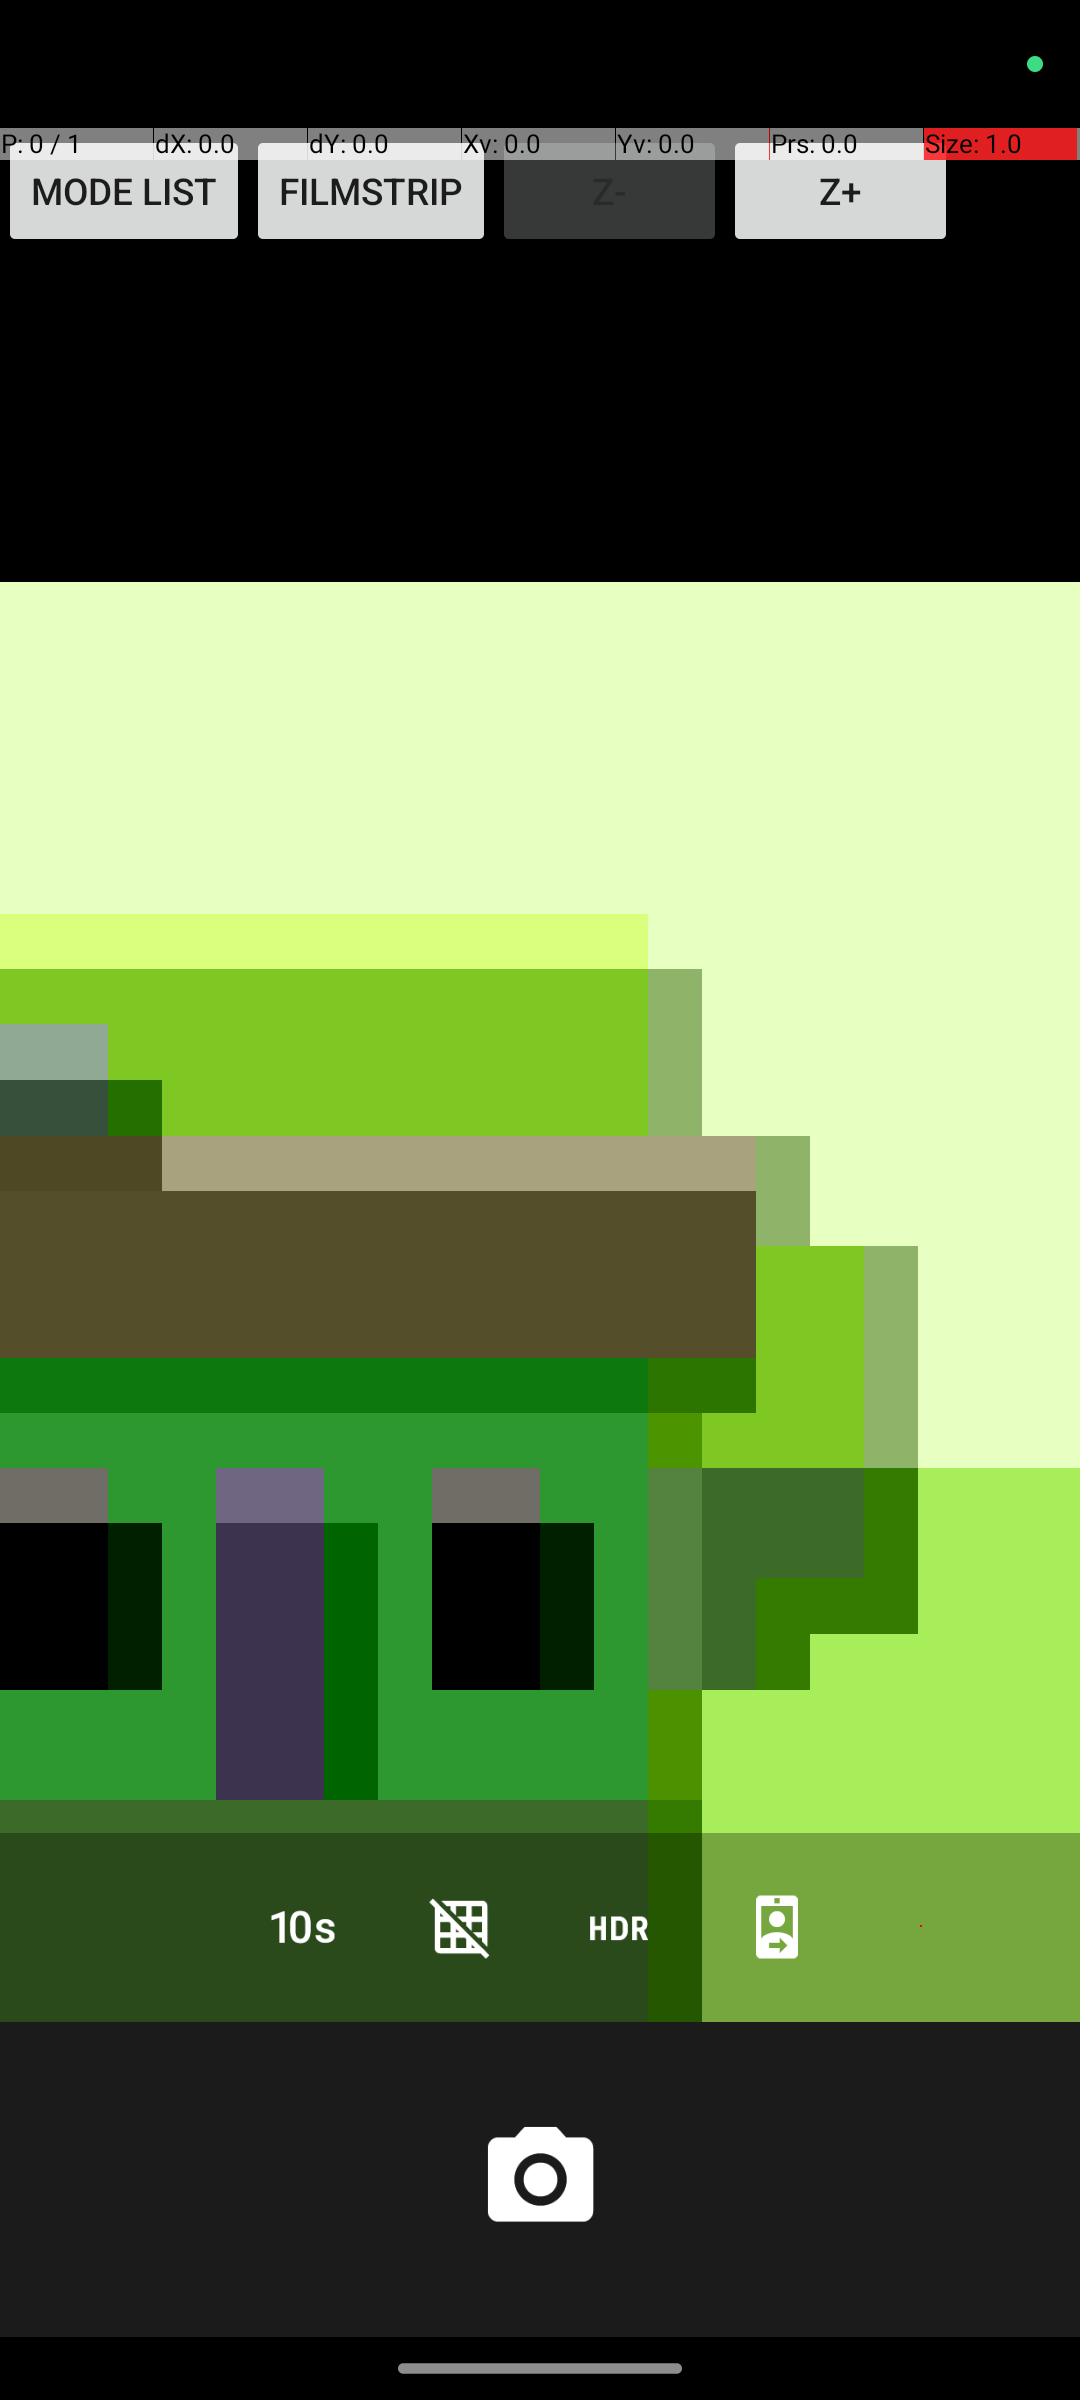 This screenshot has height=2400, width=1080. I want to click on Countdown timer duration is set to 10 seconds, so click(303, 1926).